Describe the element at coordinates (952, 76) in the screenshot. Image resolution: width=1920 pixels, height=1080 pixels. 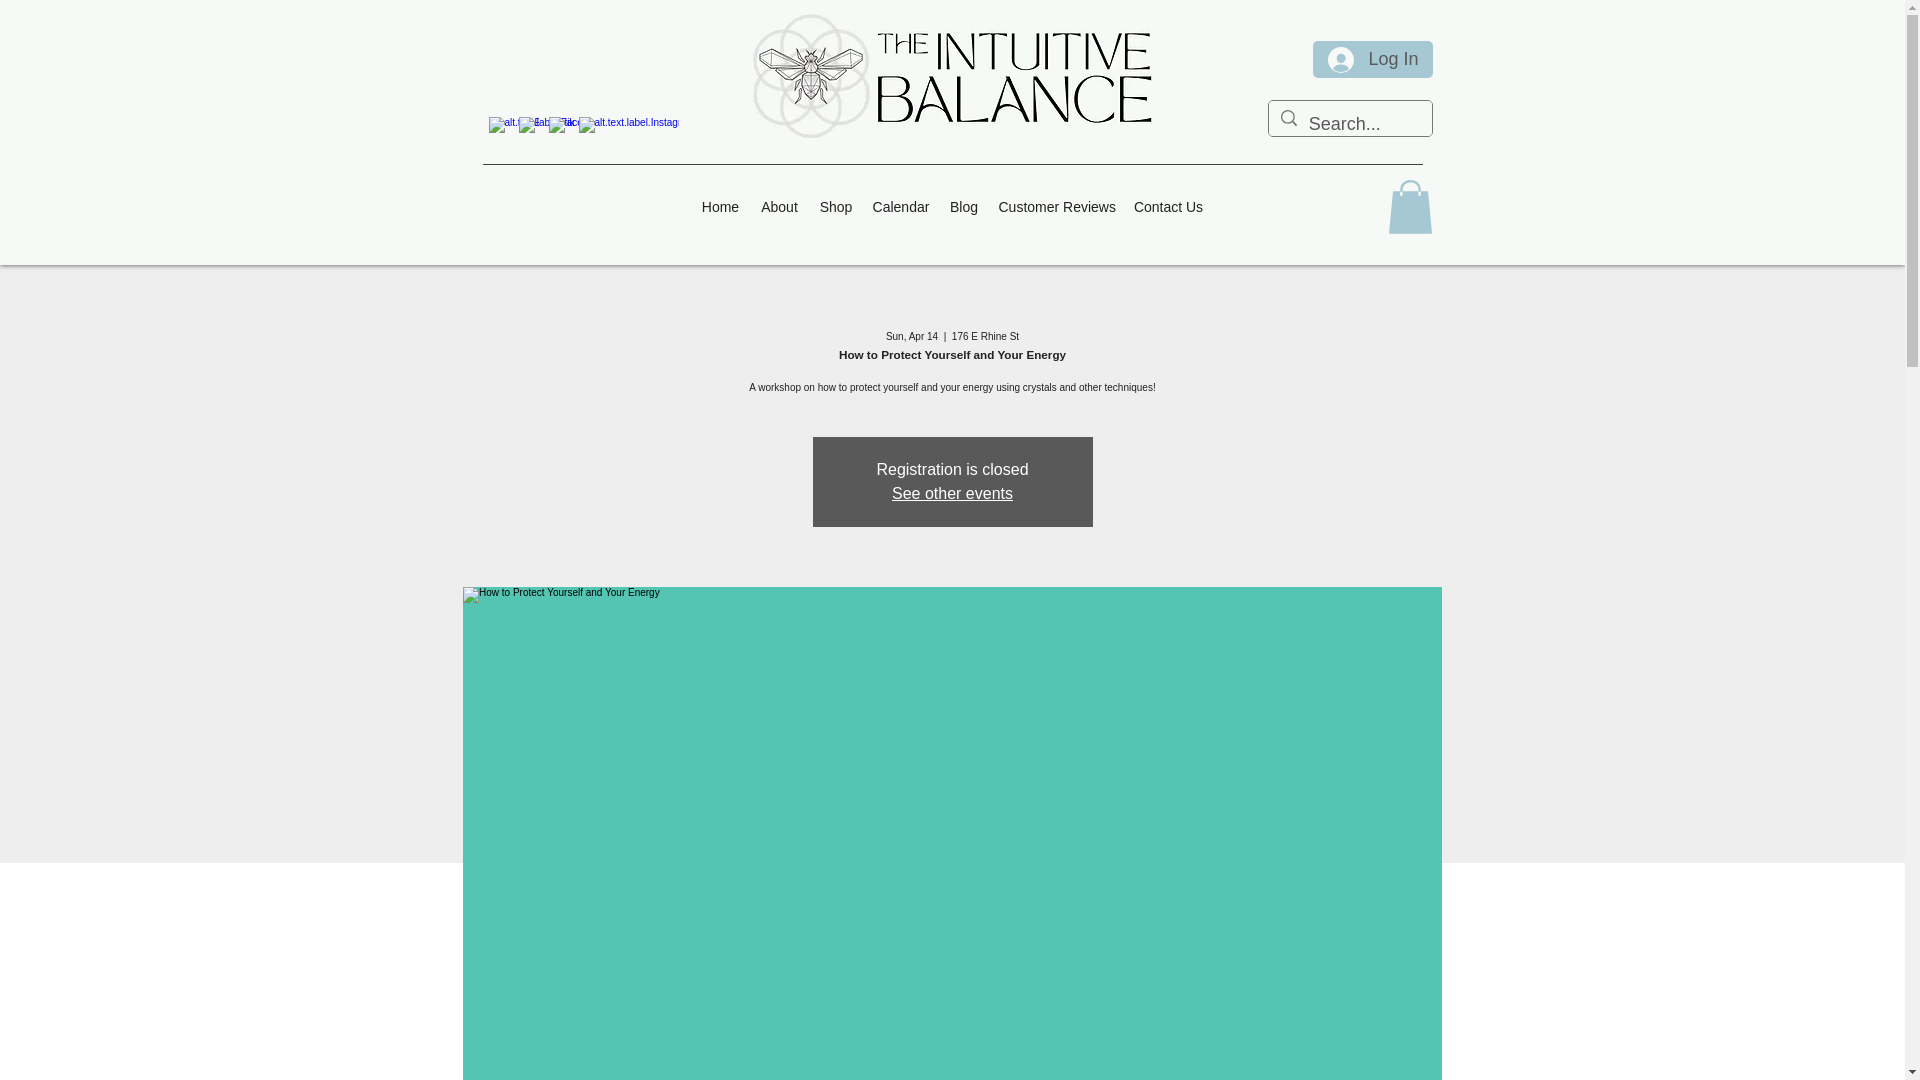
I see `intuitive-balance-logo-mockup.png` at that location.